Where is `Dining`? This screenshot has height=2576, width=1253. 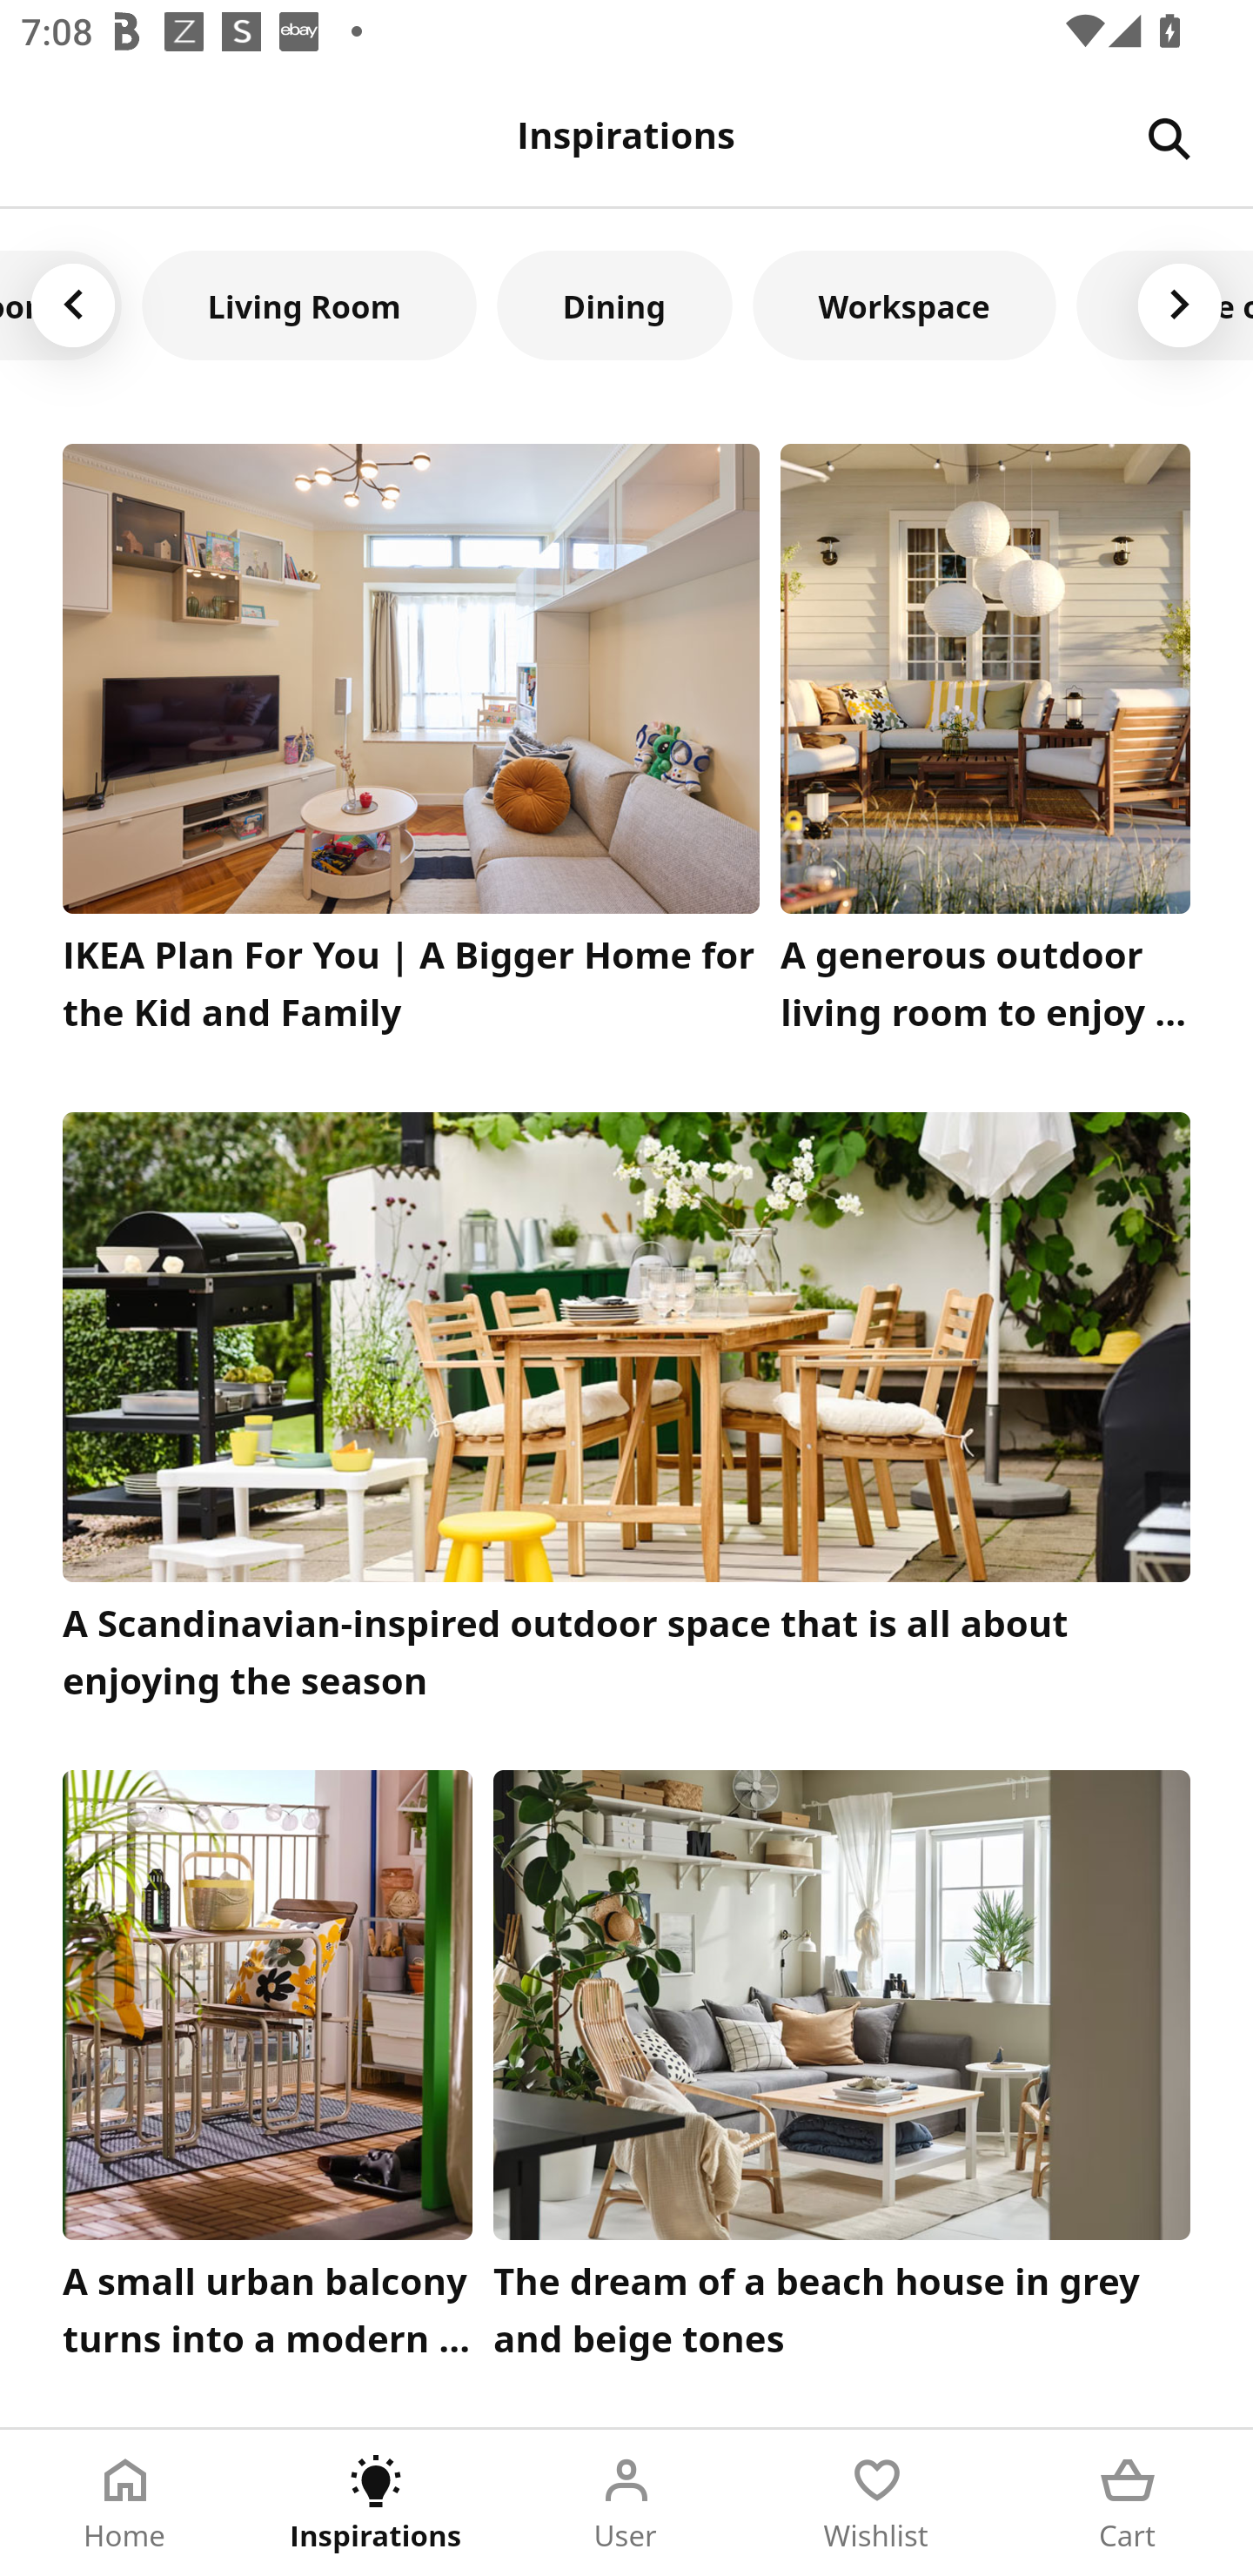
Dining is located at coordinates (614, 305).